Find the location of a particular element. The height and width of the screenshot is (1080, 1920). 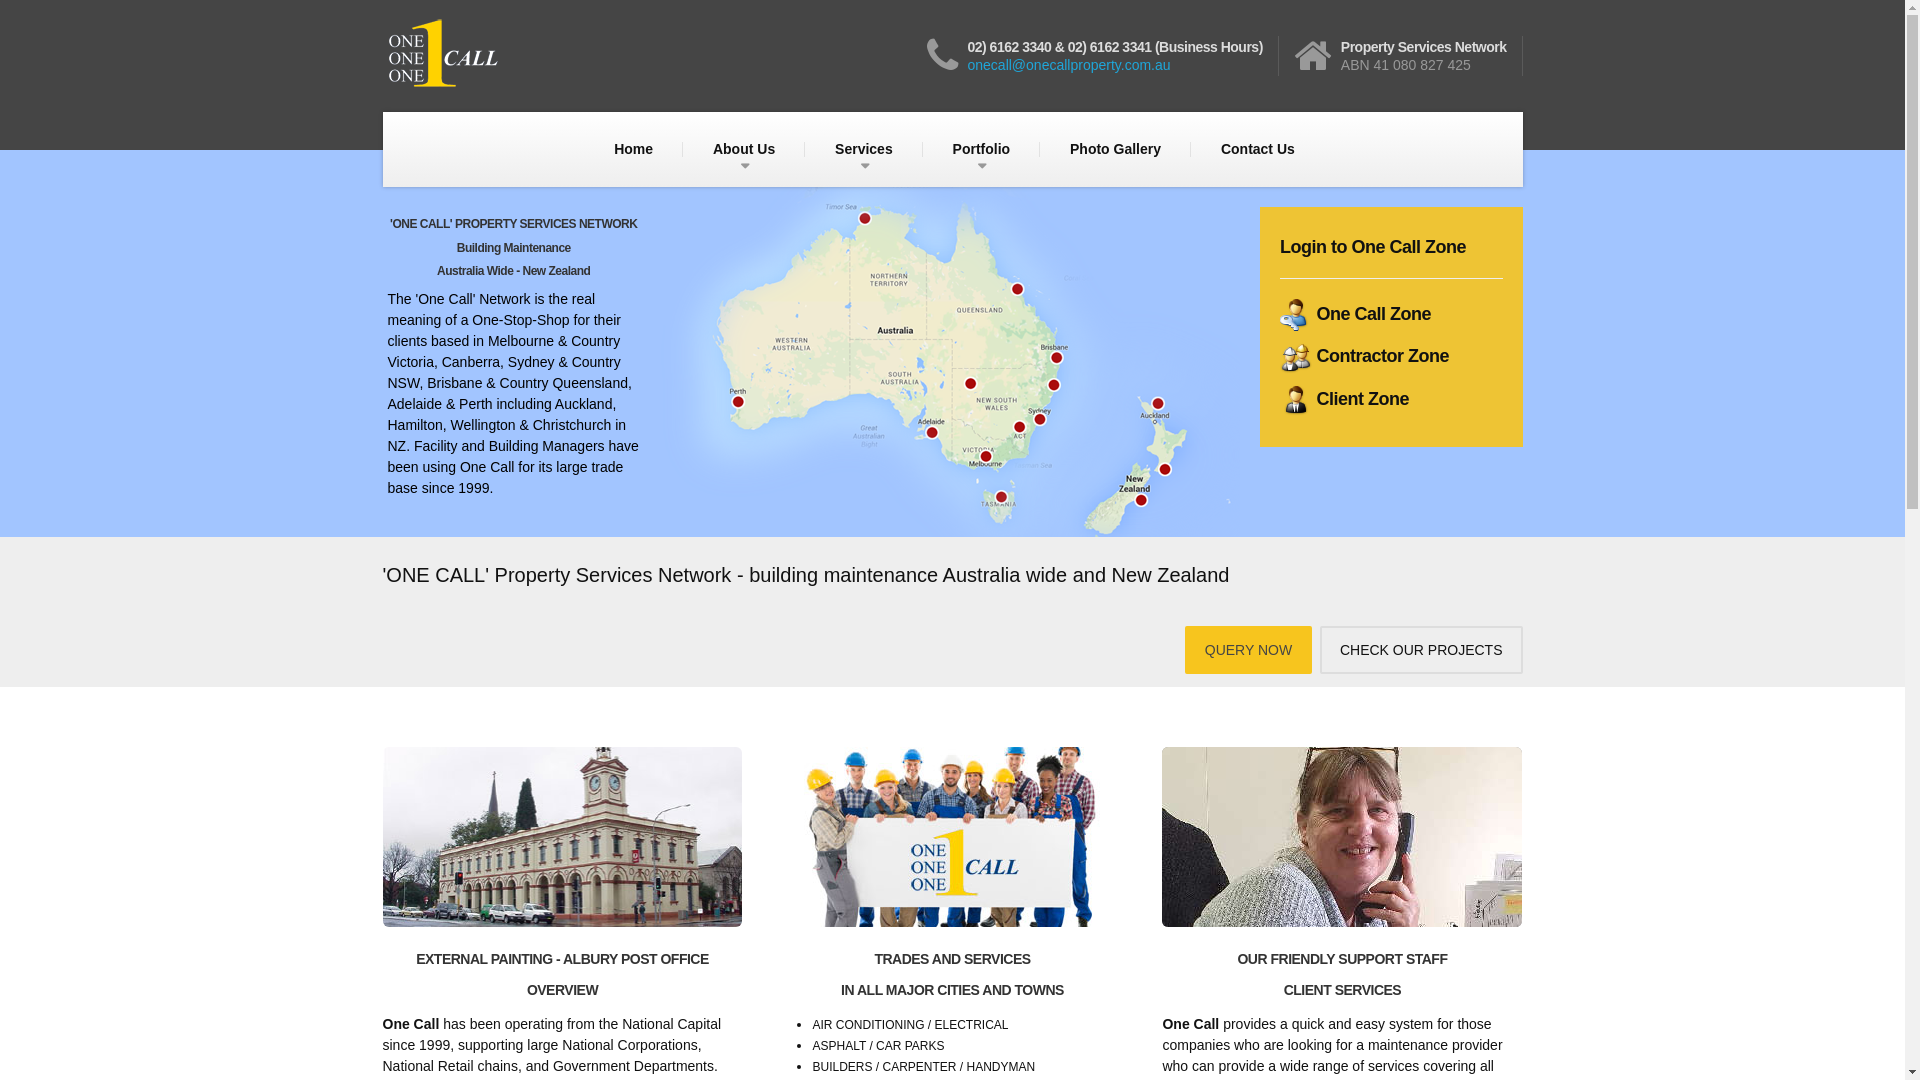

QUERY NOW is located at coordinates (1248, 650).